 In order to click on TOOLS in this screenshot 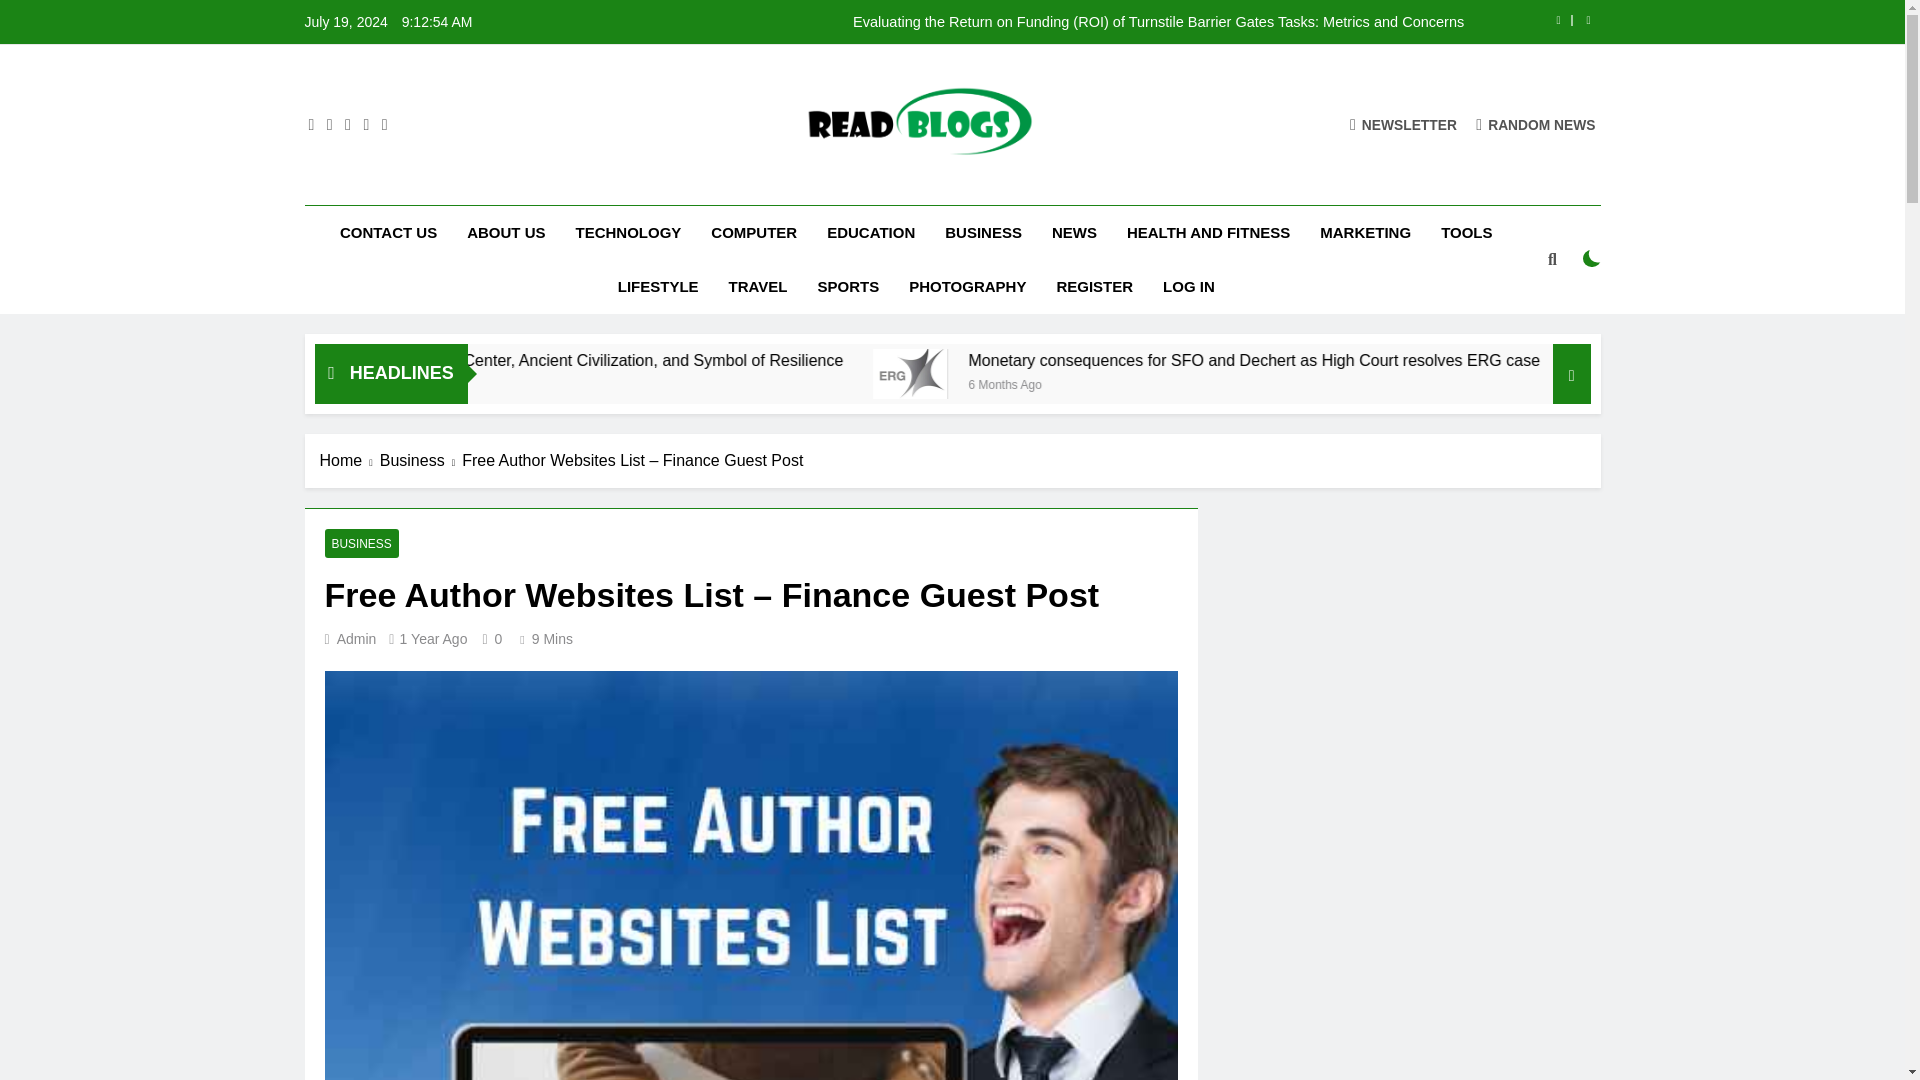, I will do `click(1466, 233)`.